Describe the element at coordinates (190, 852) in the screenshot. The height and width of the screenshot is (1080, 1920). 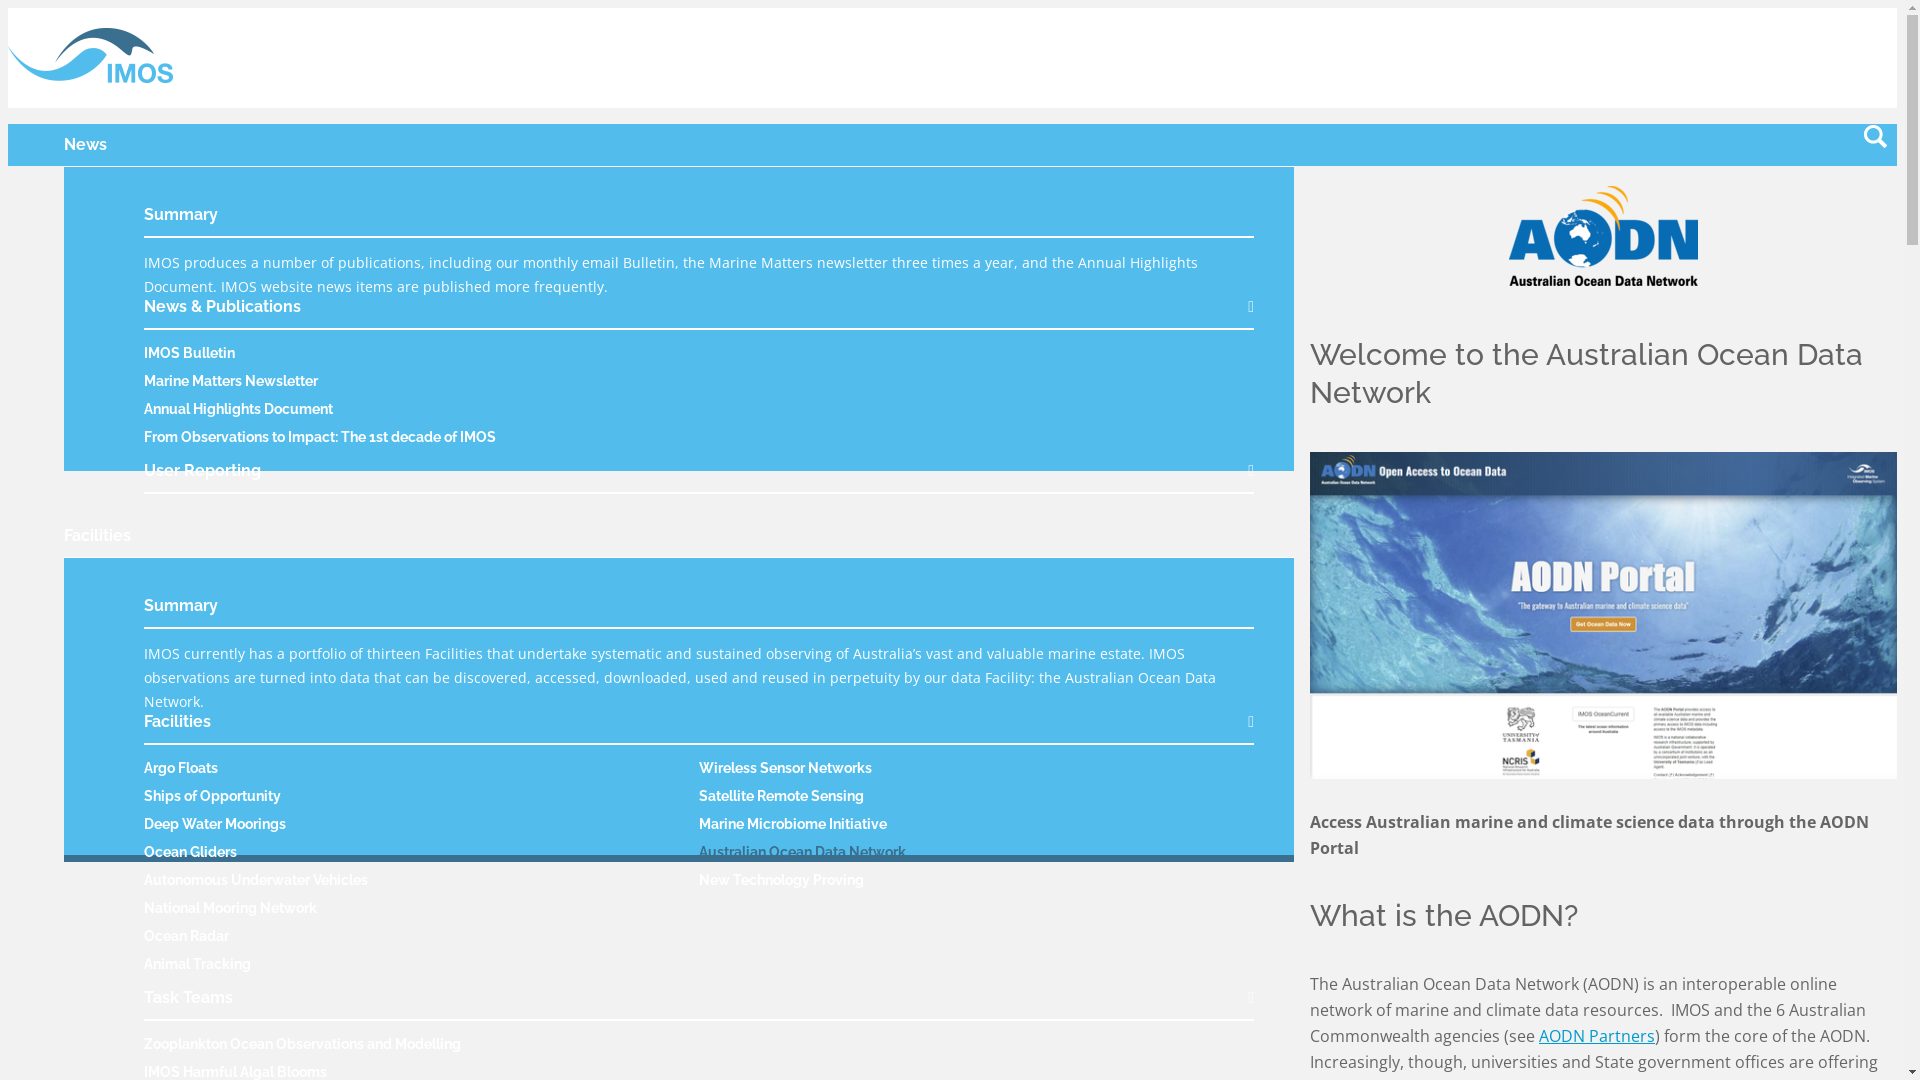
I see `Ocean Gliders` at that location.